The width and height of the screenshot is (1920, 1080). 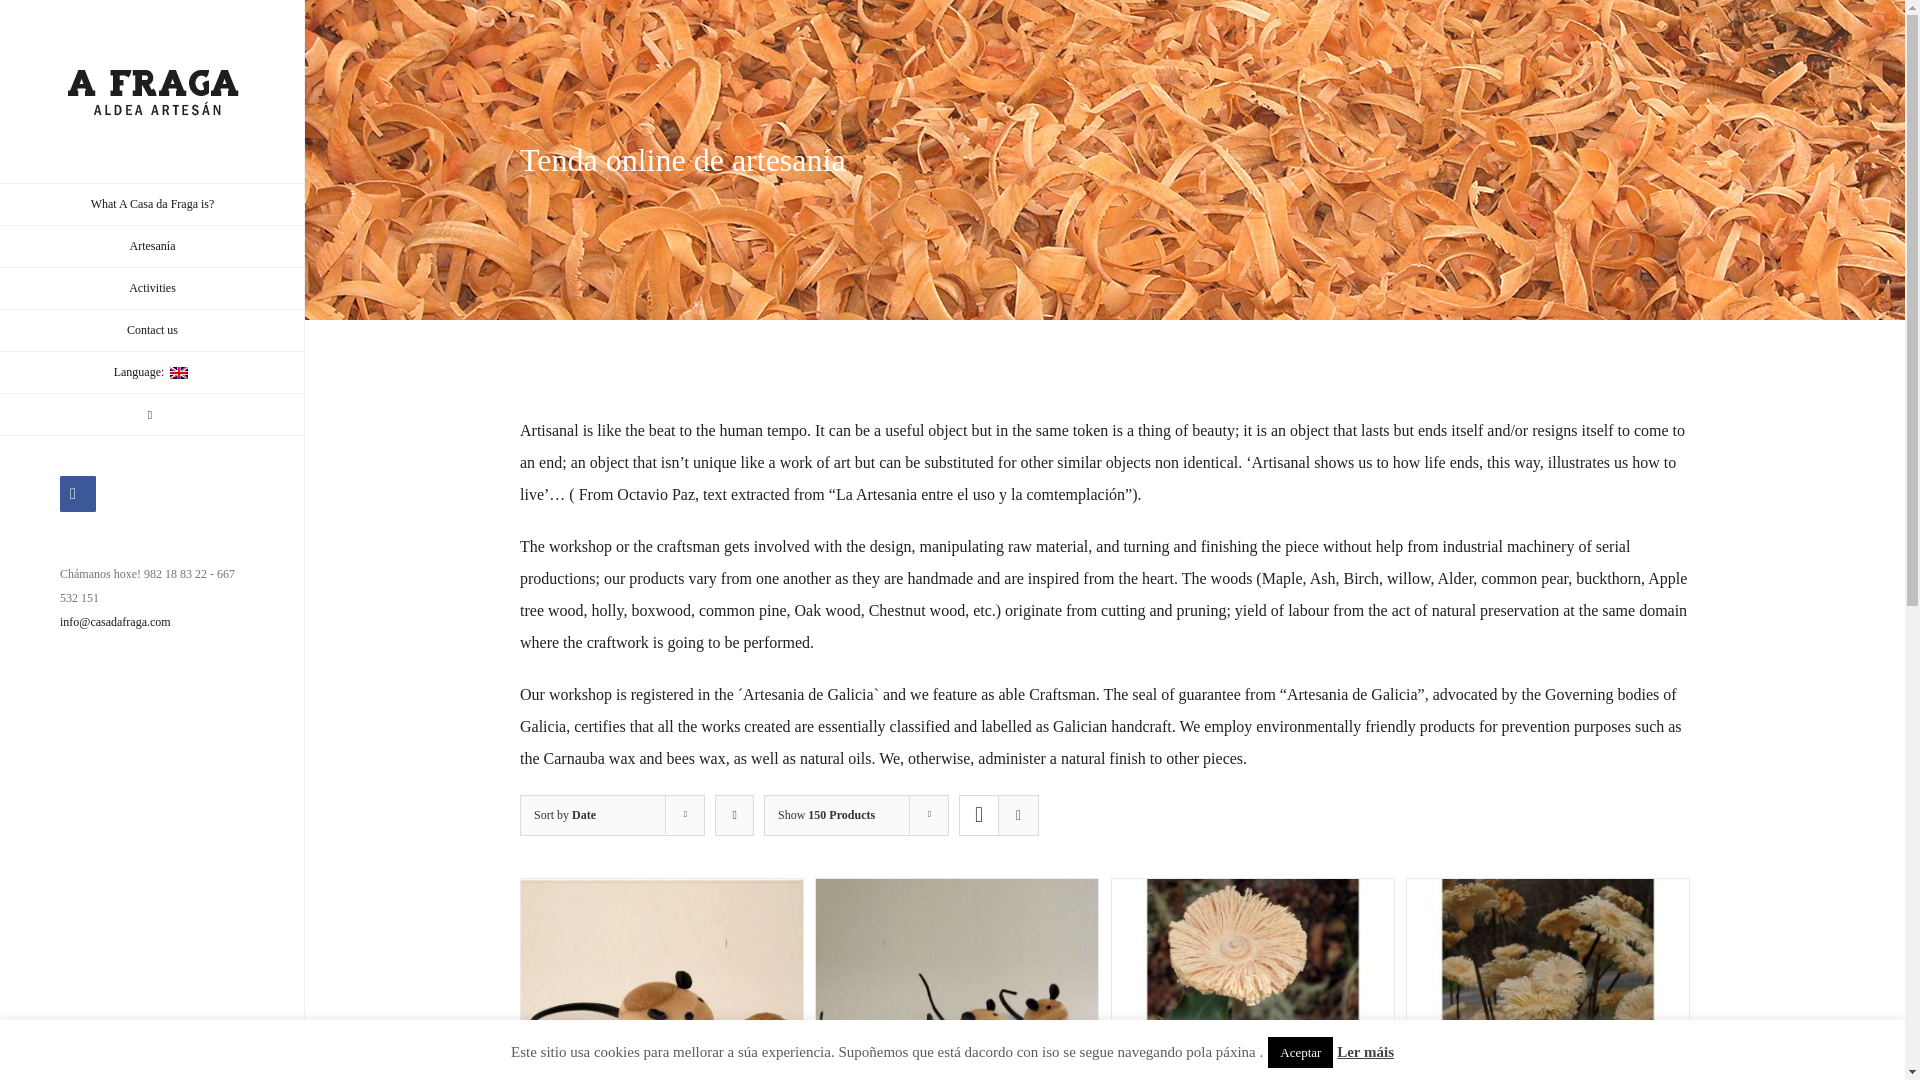 I want to click on Activities, so click(x=152, y=288).